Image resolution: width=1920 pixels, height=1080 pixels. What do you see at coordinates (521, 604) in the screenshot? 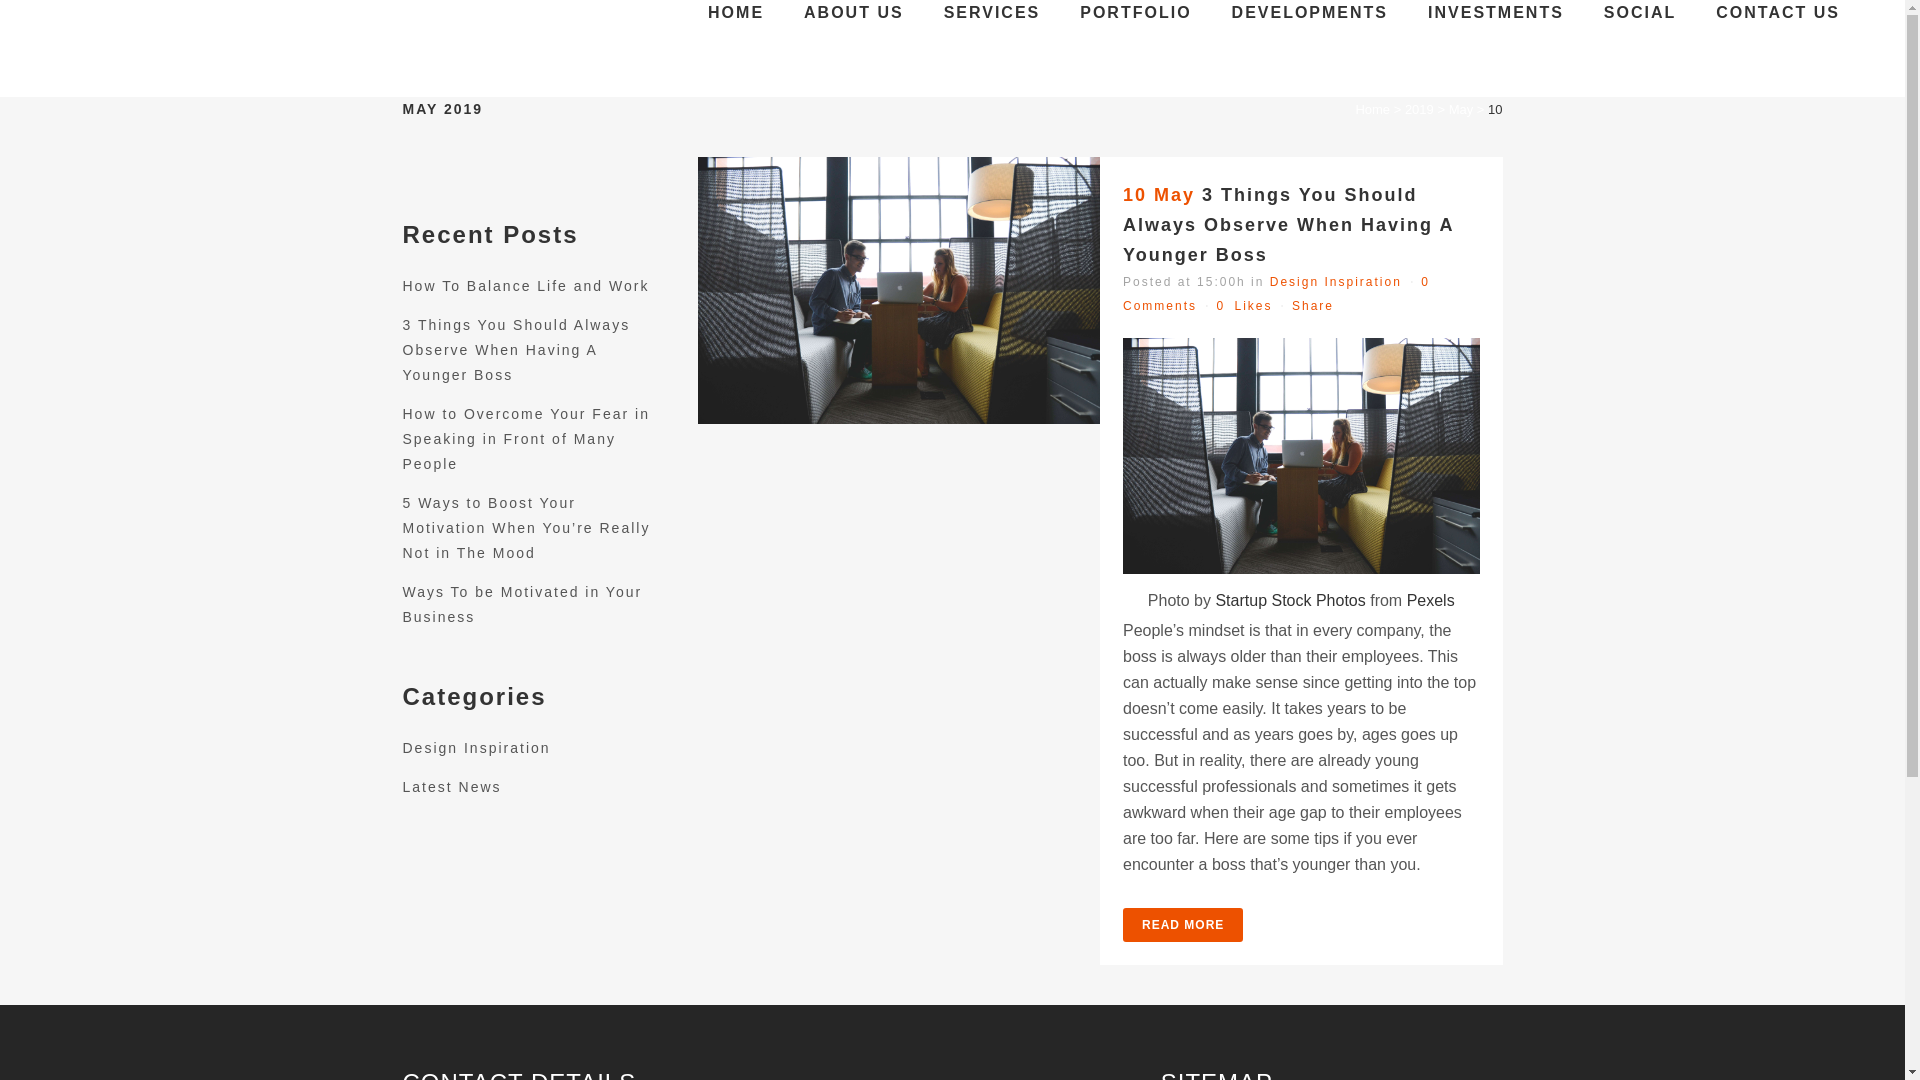
I see `Ways To be Motivated in Your Business` at bounding box center [521, 604].